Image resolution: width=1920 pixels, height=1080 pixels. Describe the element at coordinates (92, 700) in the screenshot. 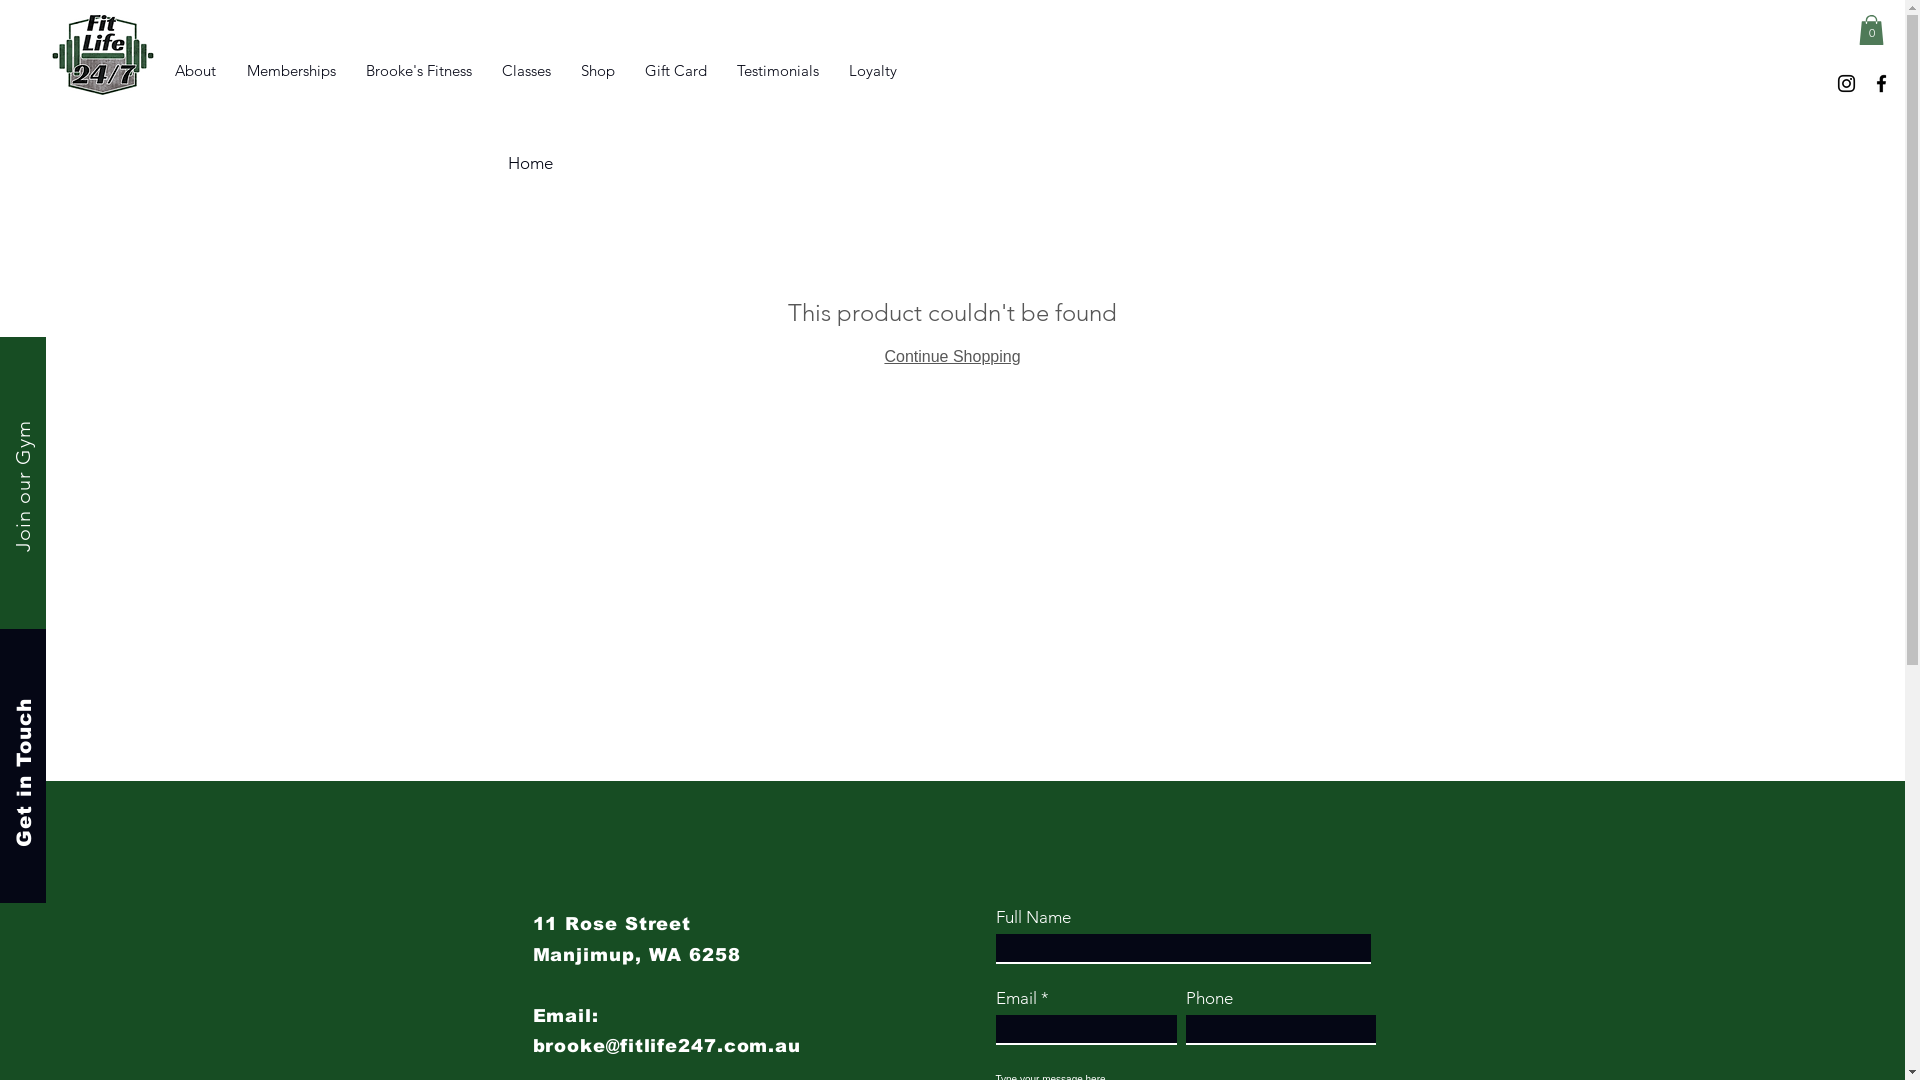

I see `Get in Touch ` at that location.